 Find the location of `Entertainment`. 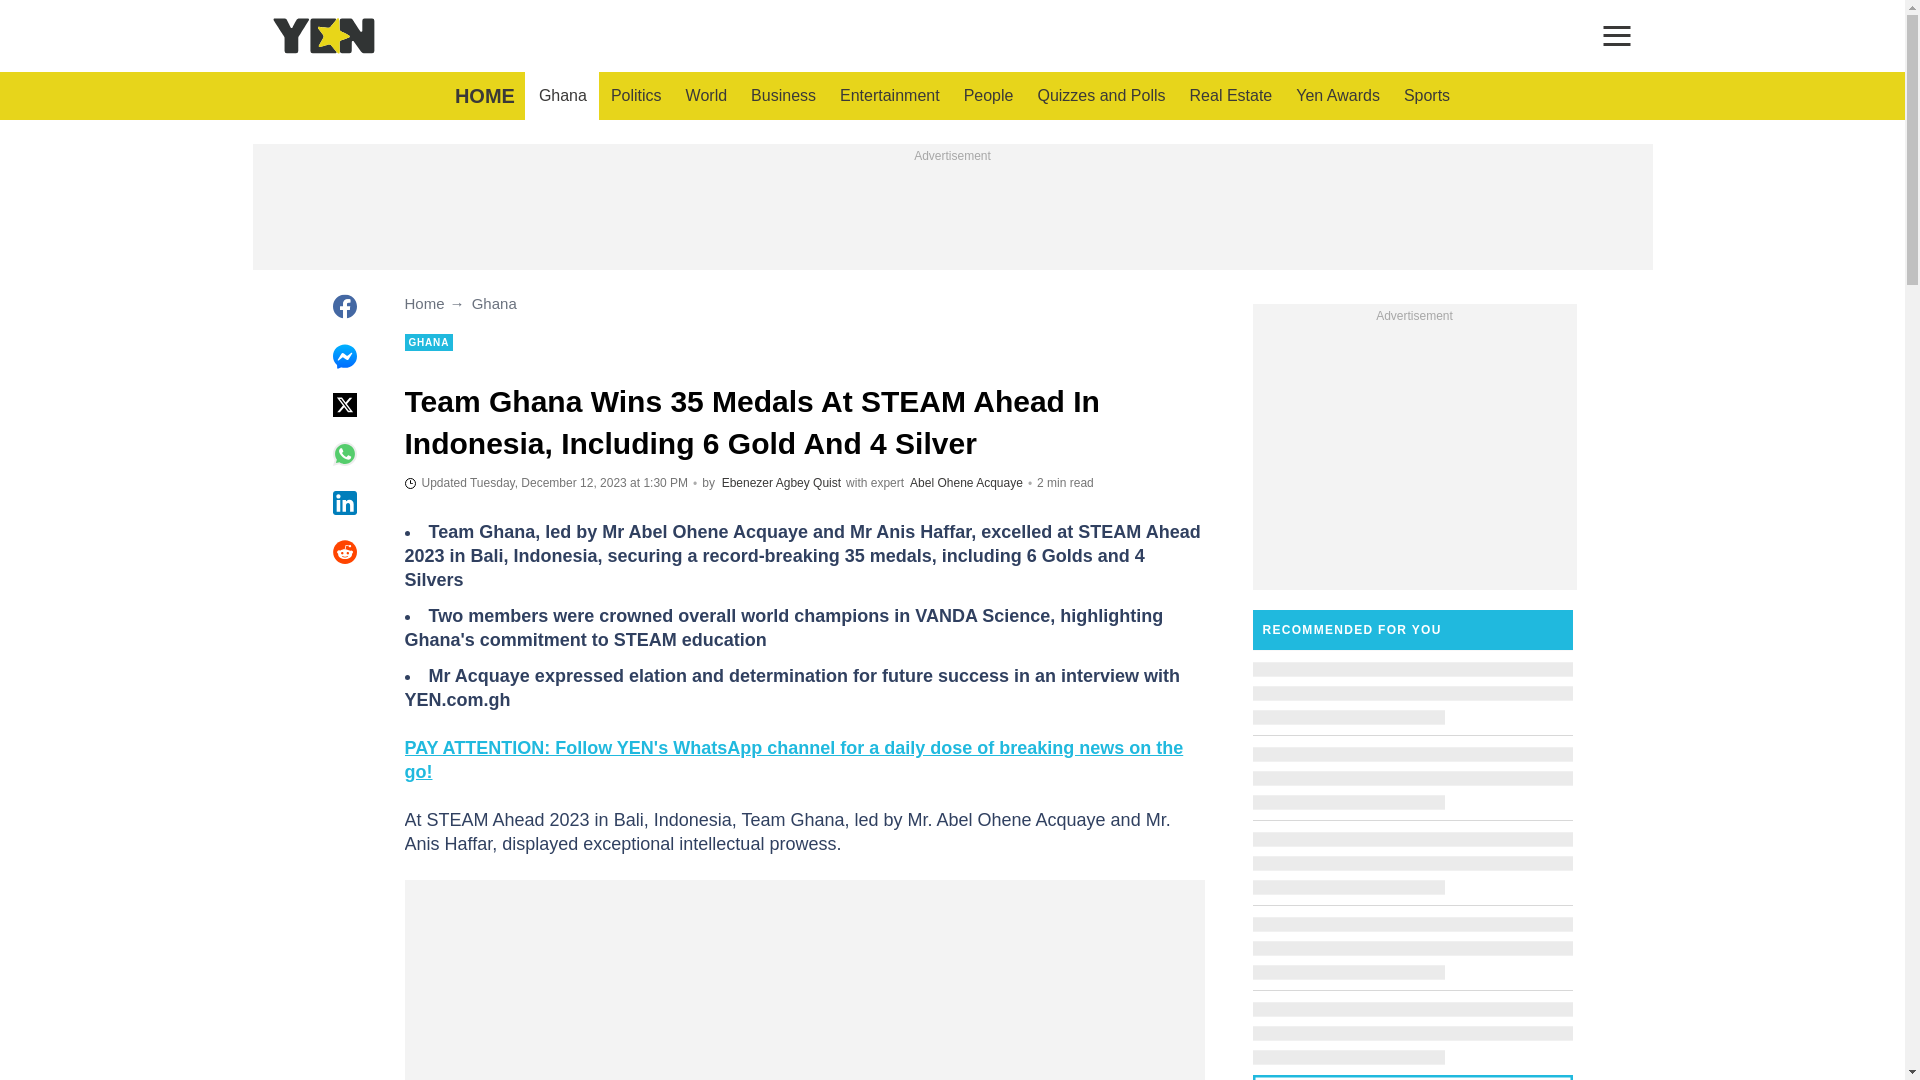

Entertainment is located at coordinates (890, 96).